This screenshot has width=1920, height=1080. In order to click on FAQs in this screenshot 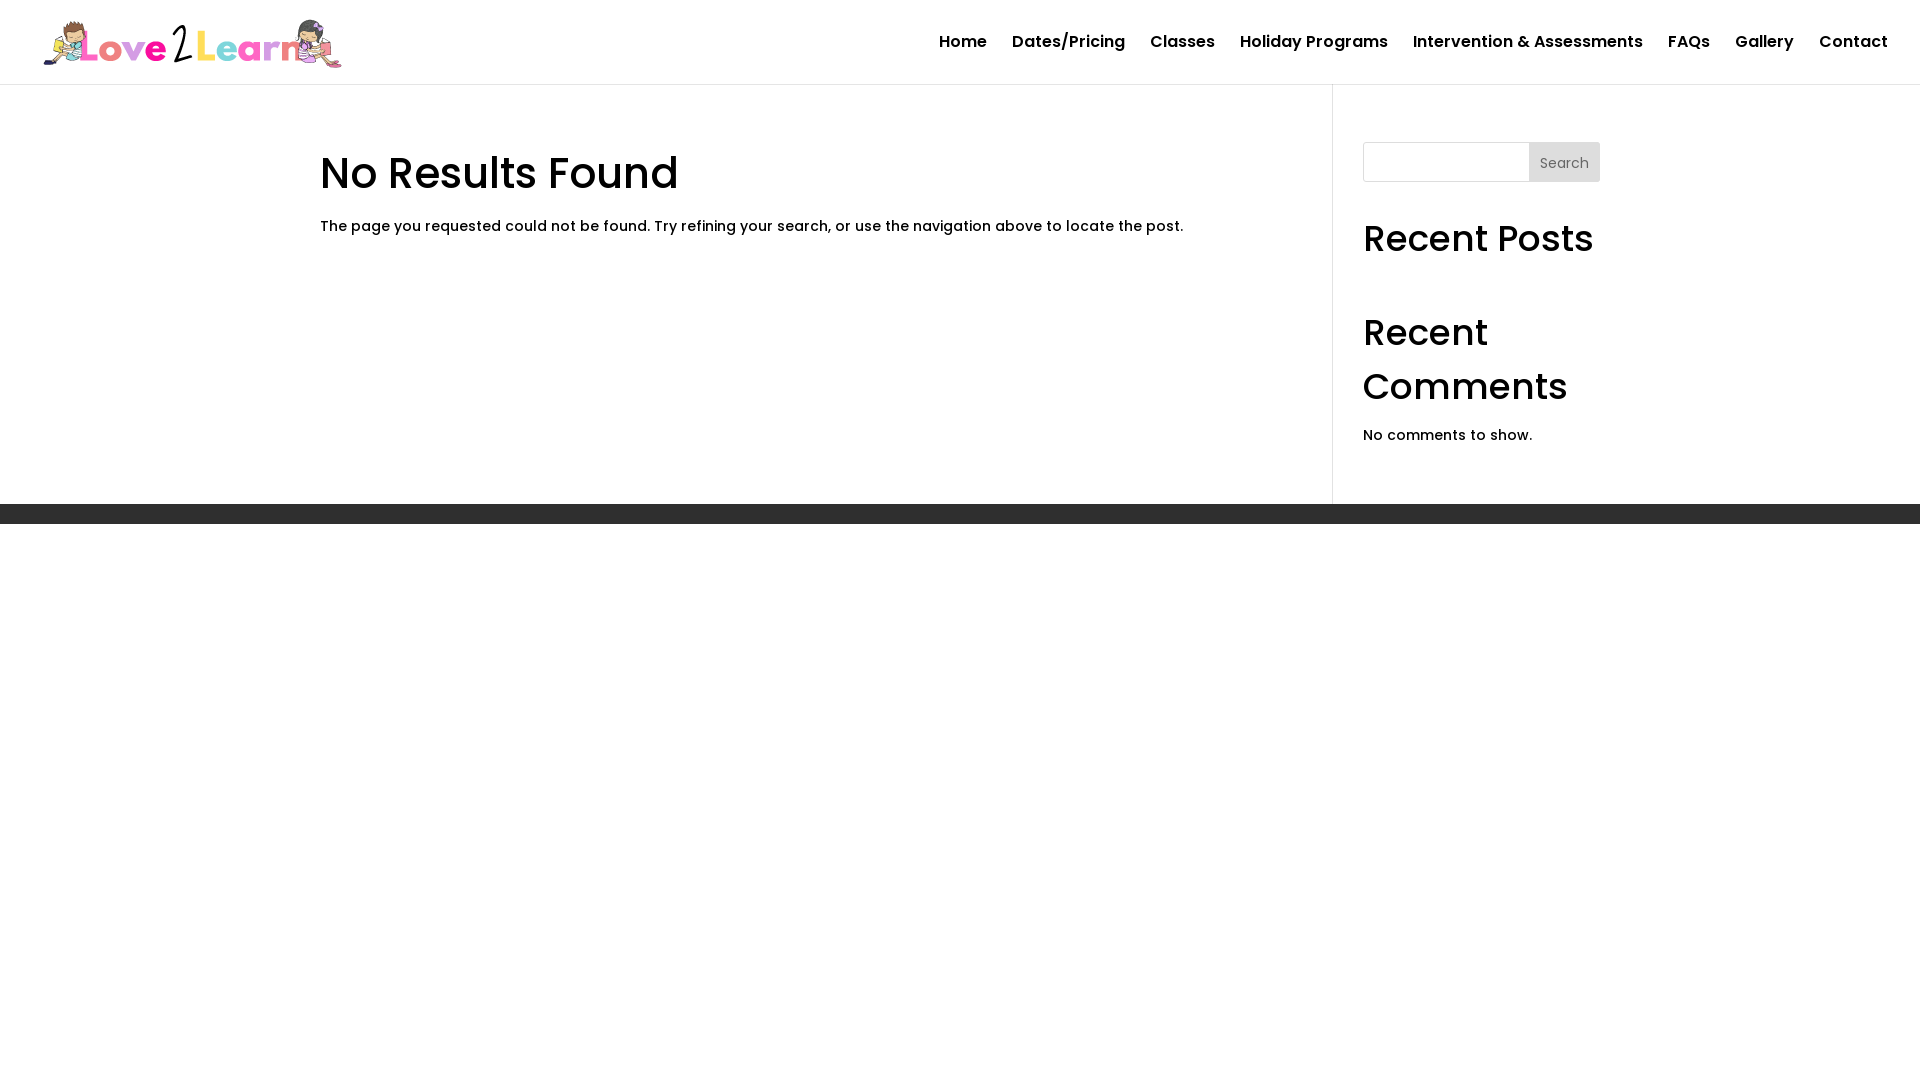, I will do `click(1689, 60)`.